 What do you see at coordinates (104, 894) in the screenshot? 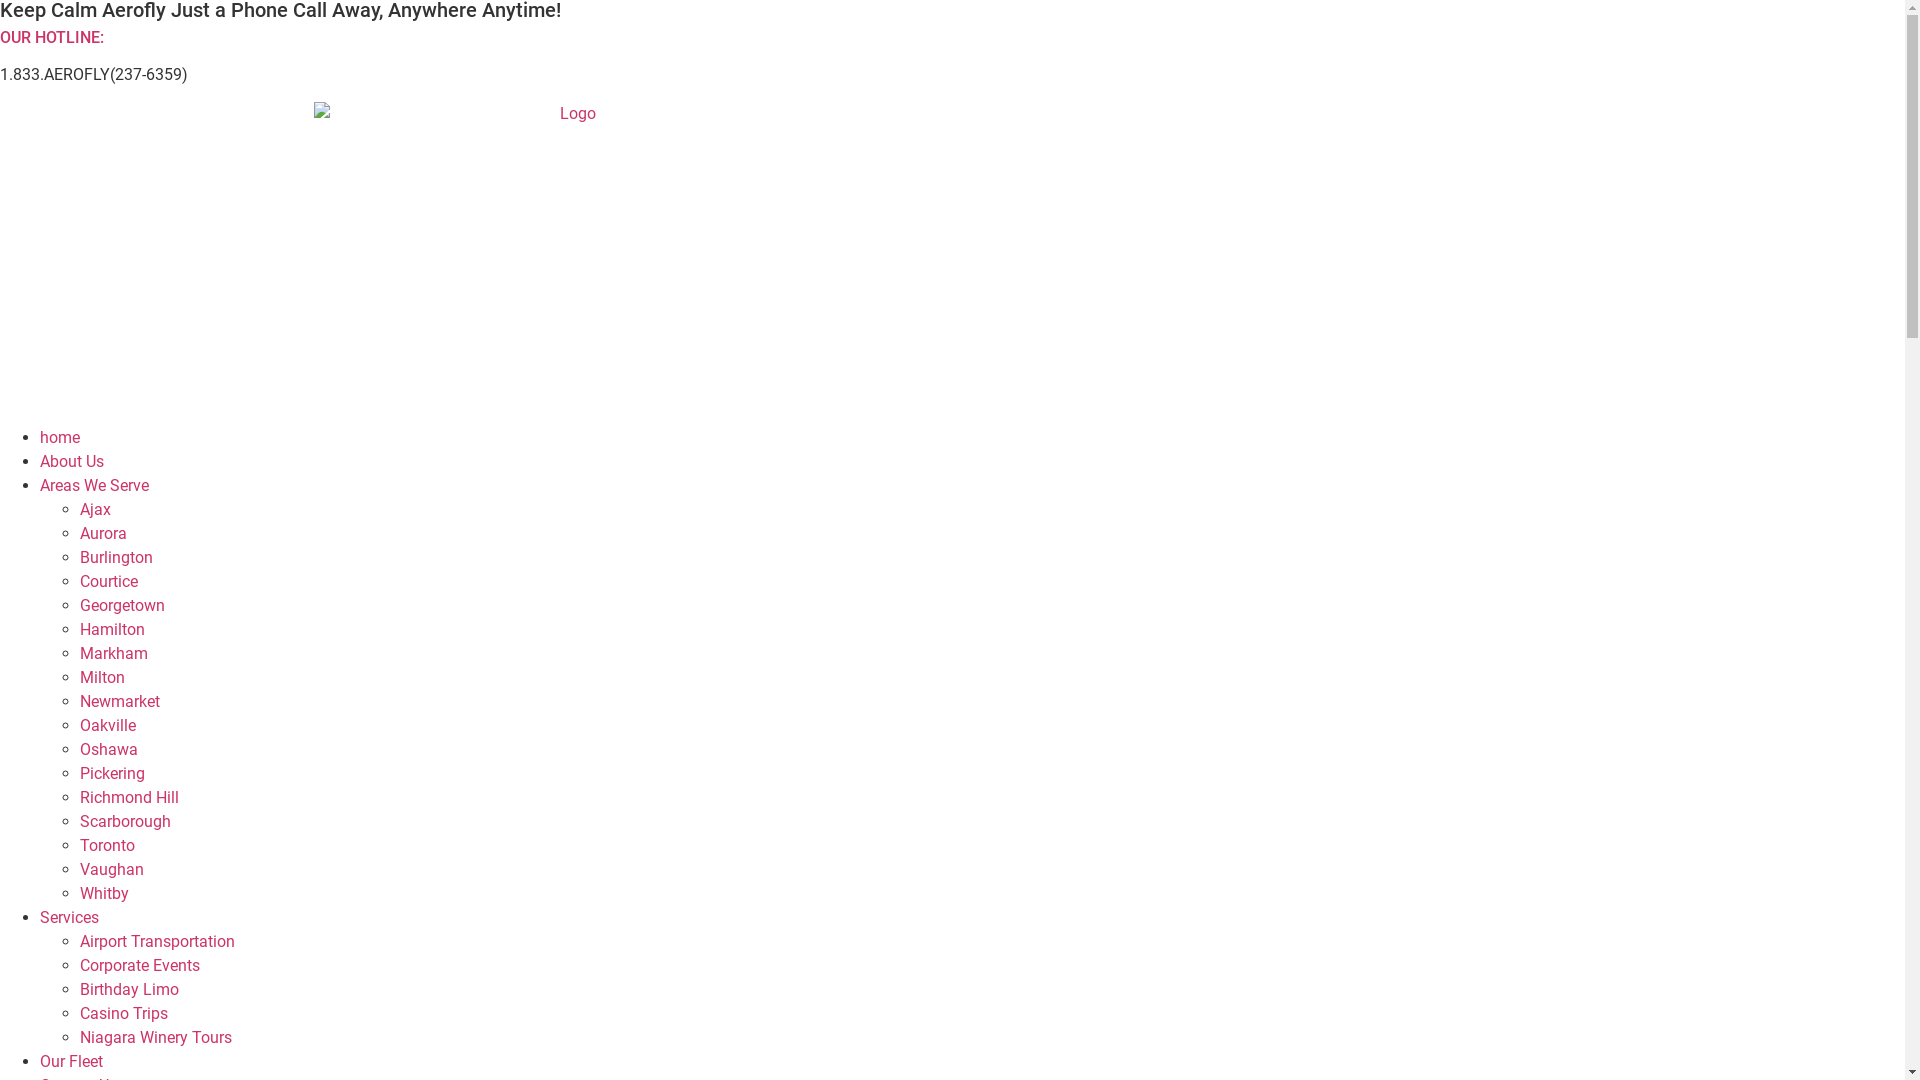
I see `Whitby` at bounding box center [104, 894].